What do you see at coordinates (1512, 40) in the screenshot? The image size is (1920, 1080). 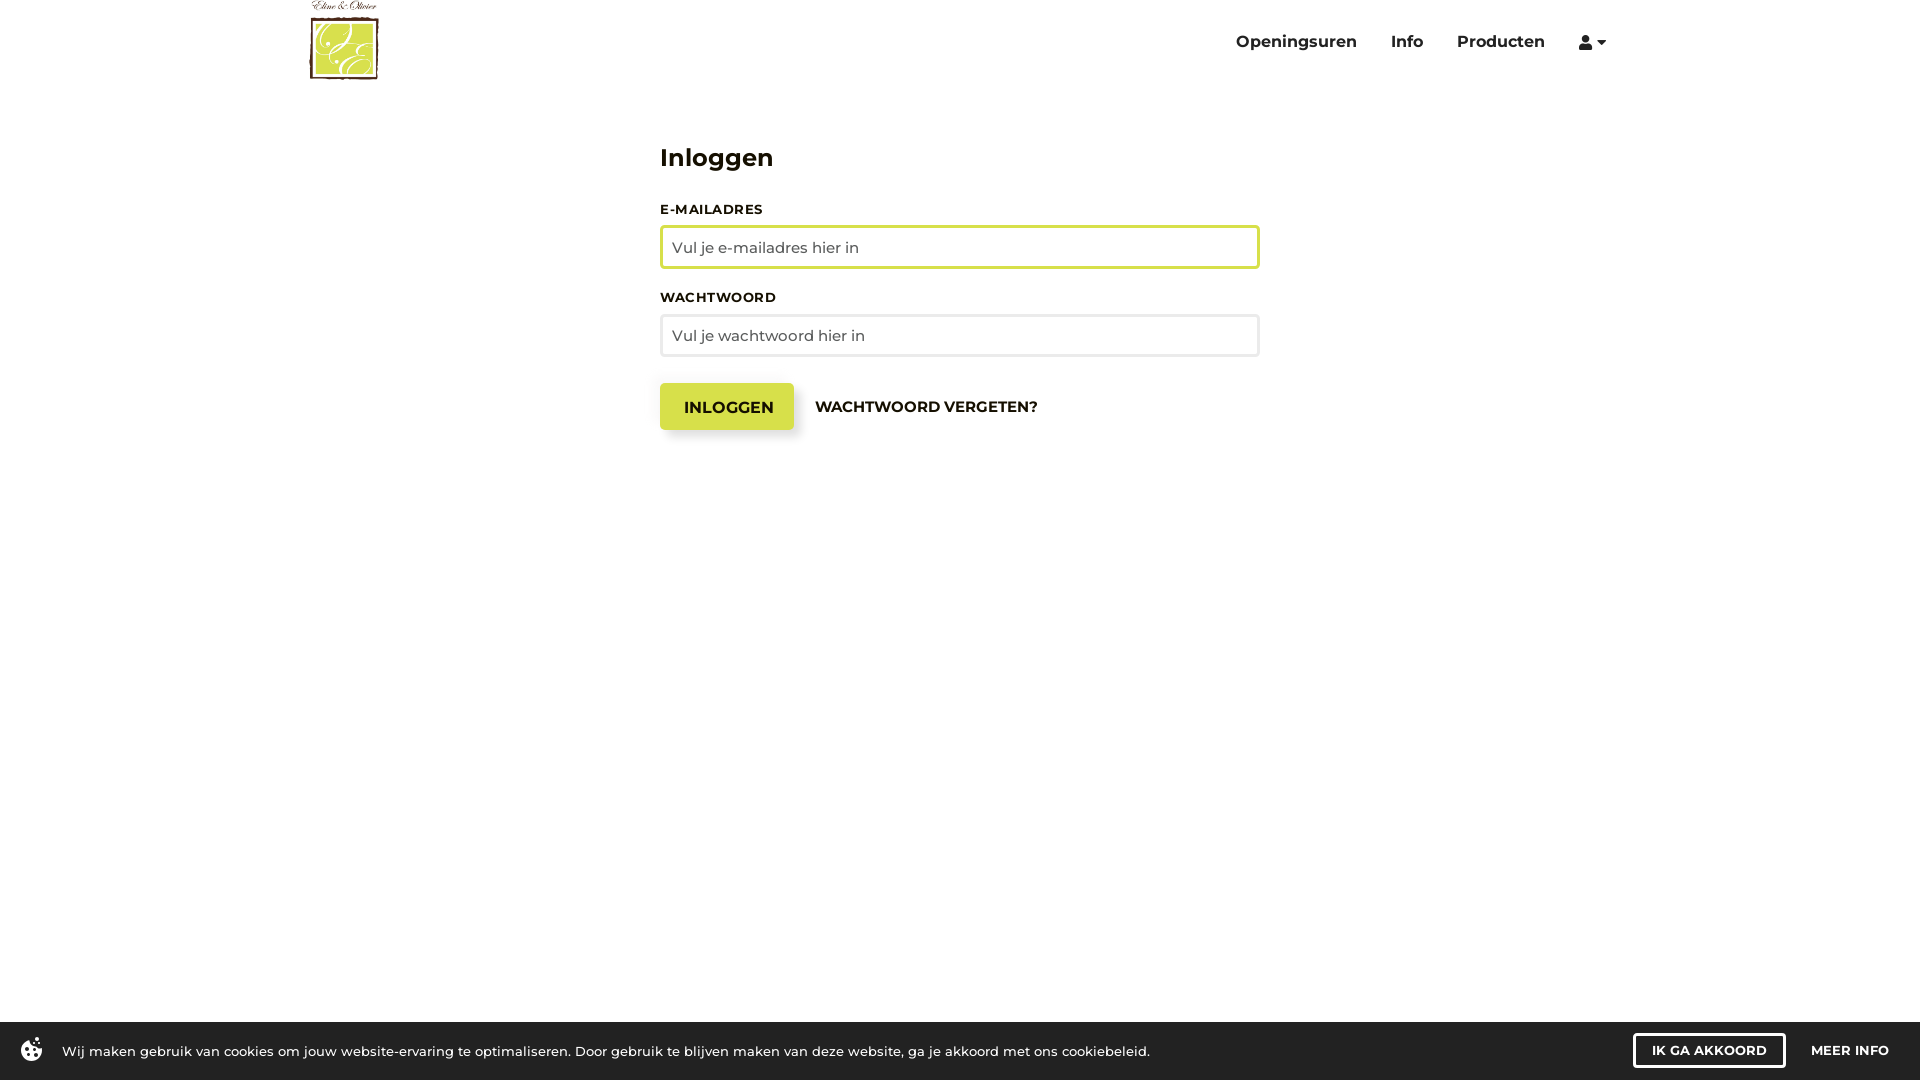 I see `Producten` at bounding box center [1512, 40].